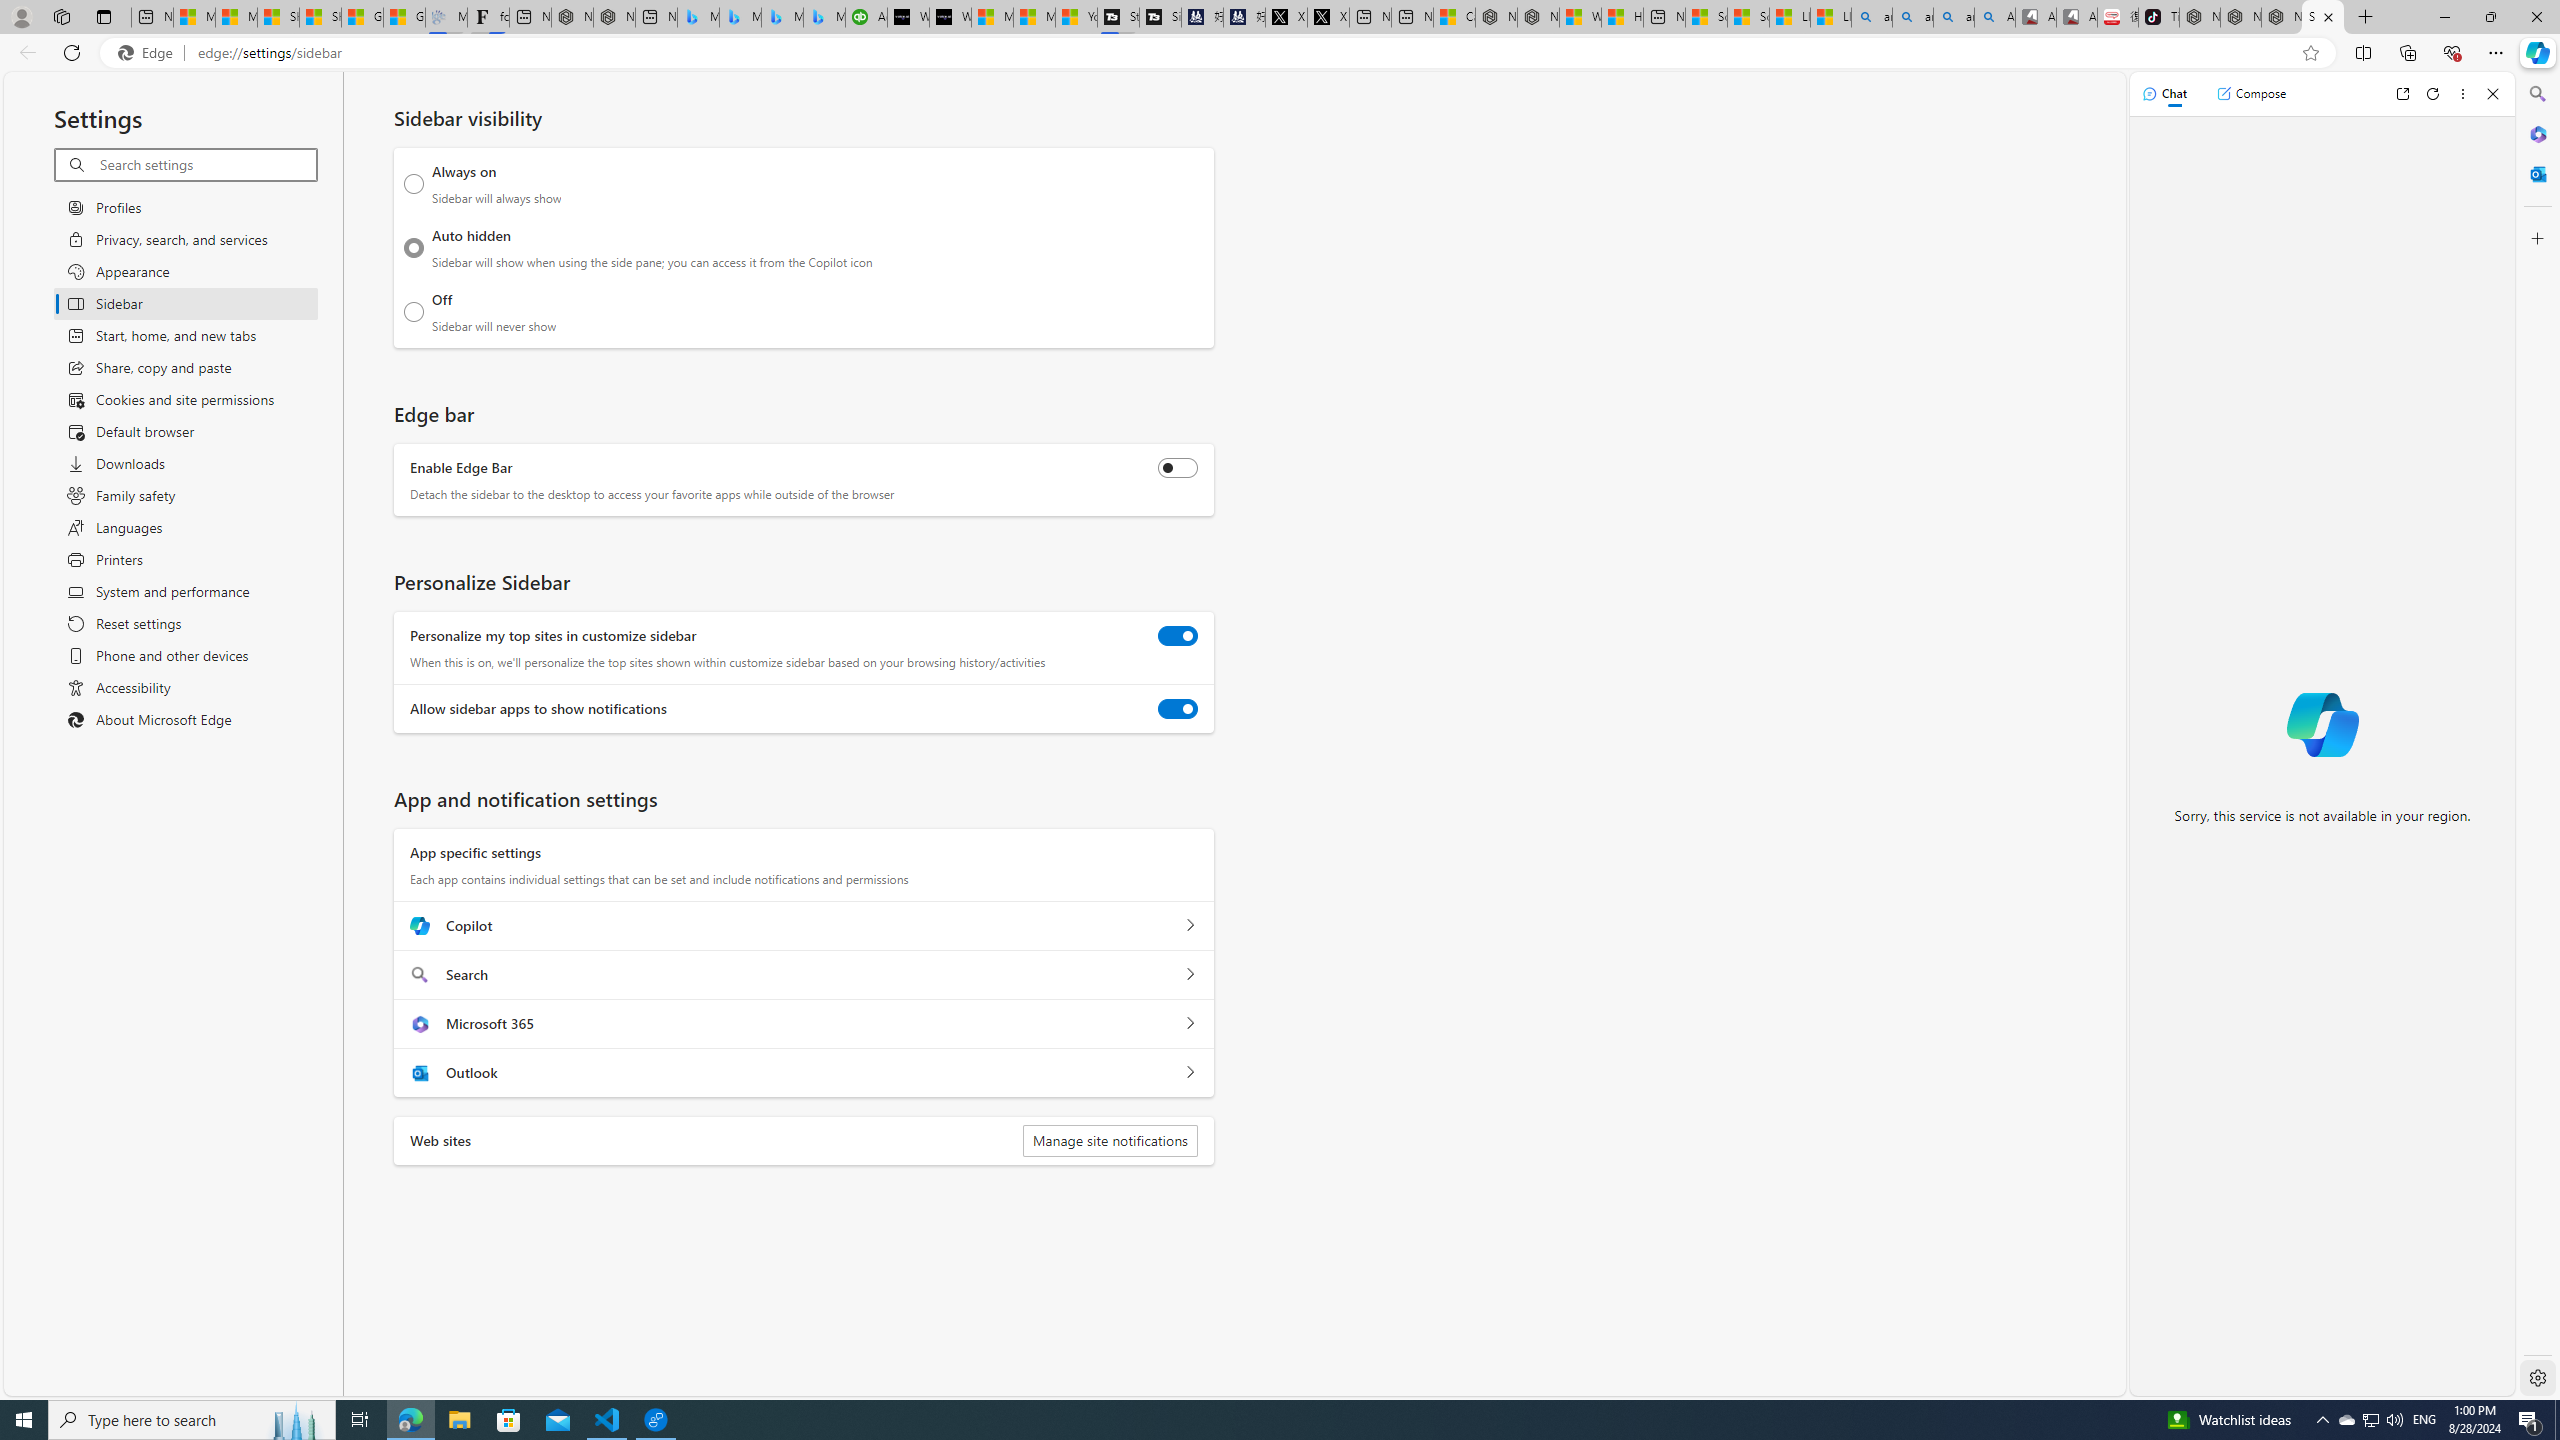 The height and width of the screenshot is (1440, 2560). Describe the element at coordinates (740, 17) in the screenshot. I see `Microsoft Bing Travel - Stays in Bangkok, Bangkok, Thailand` at that location.